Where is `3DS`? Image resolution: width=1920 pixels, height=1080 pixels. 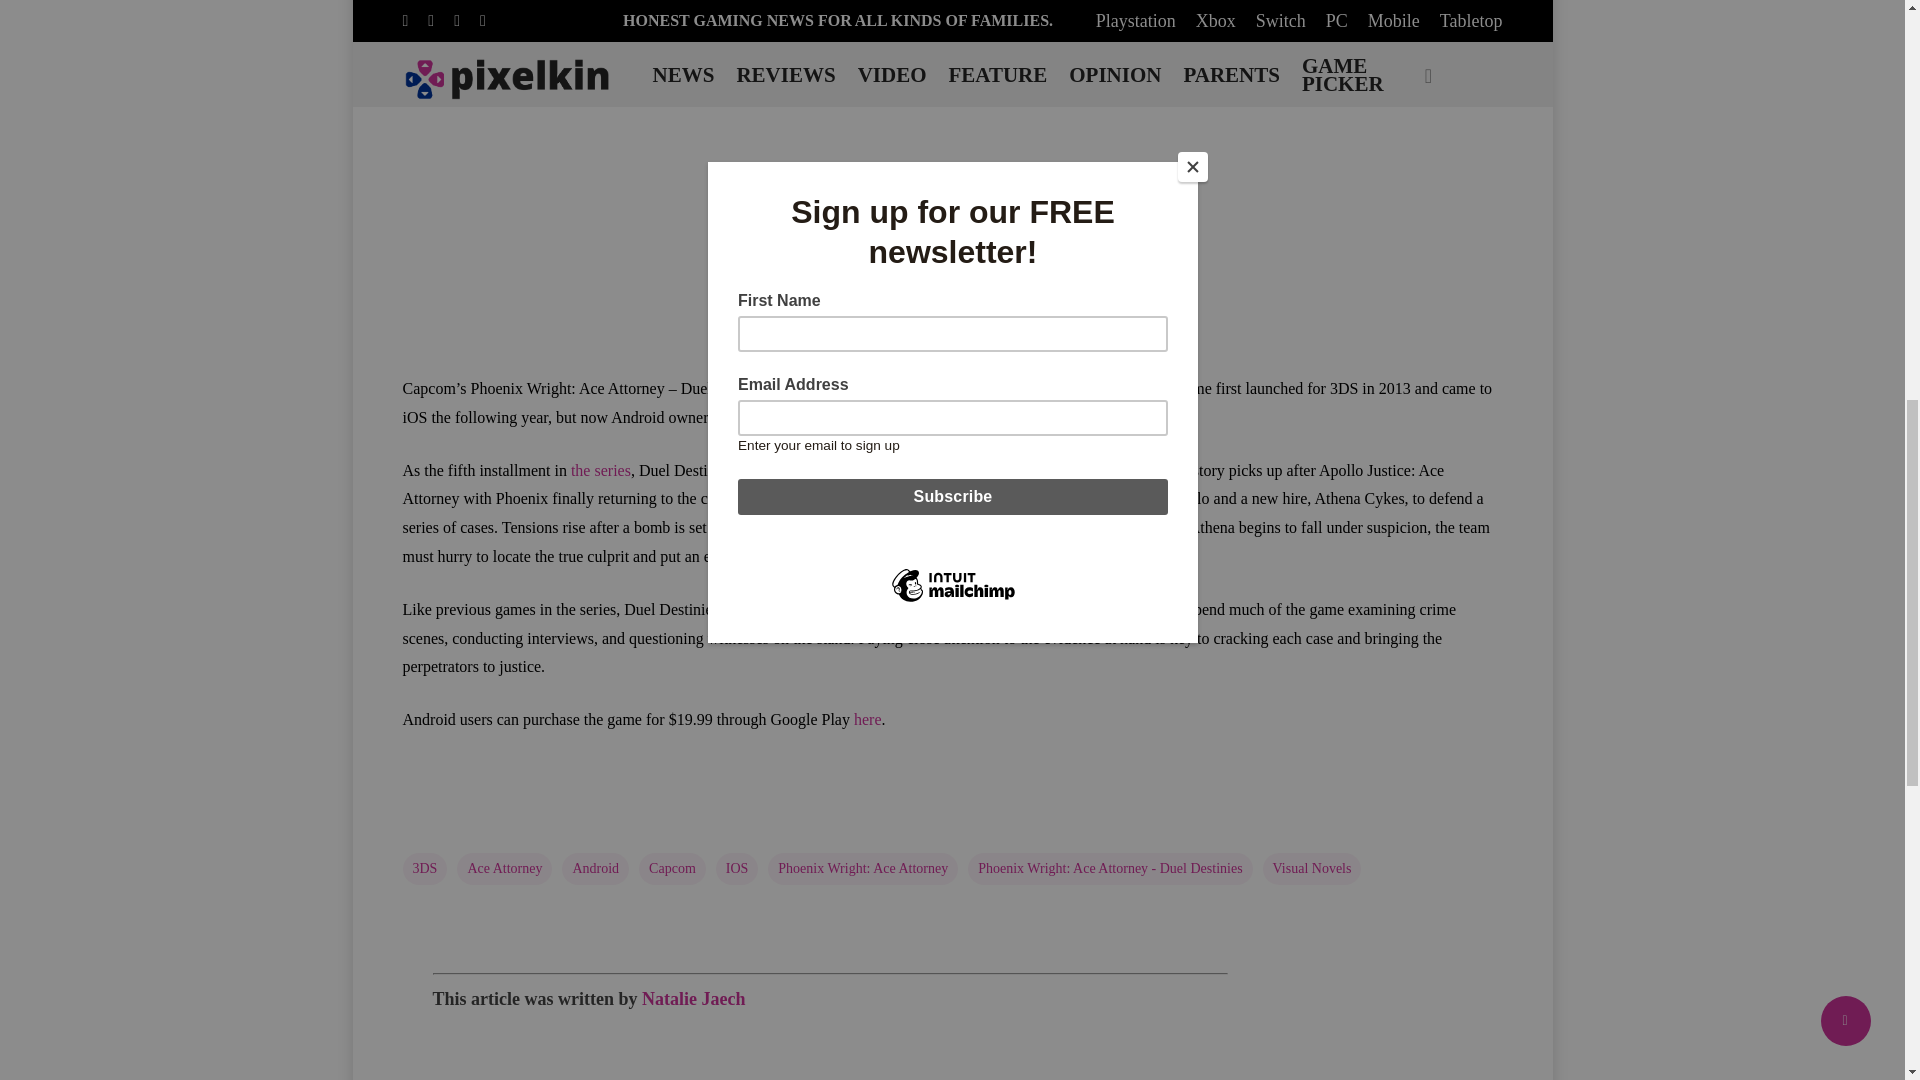 3DS is located at coordinates (424, 868).